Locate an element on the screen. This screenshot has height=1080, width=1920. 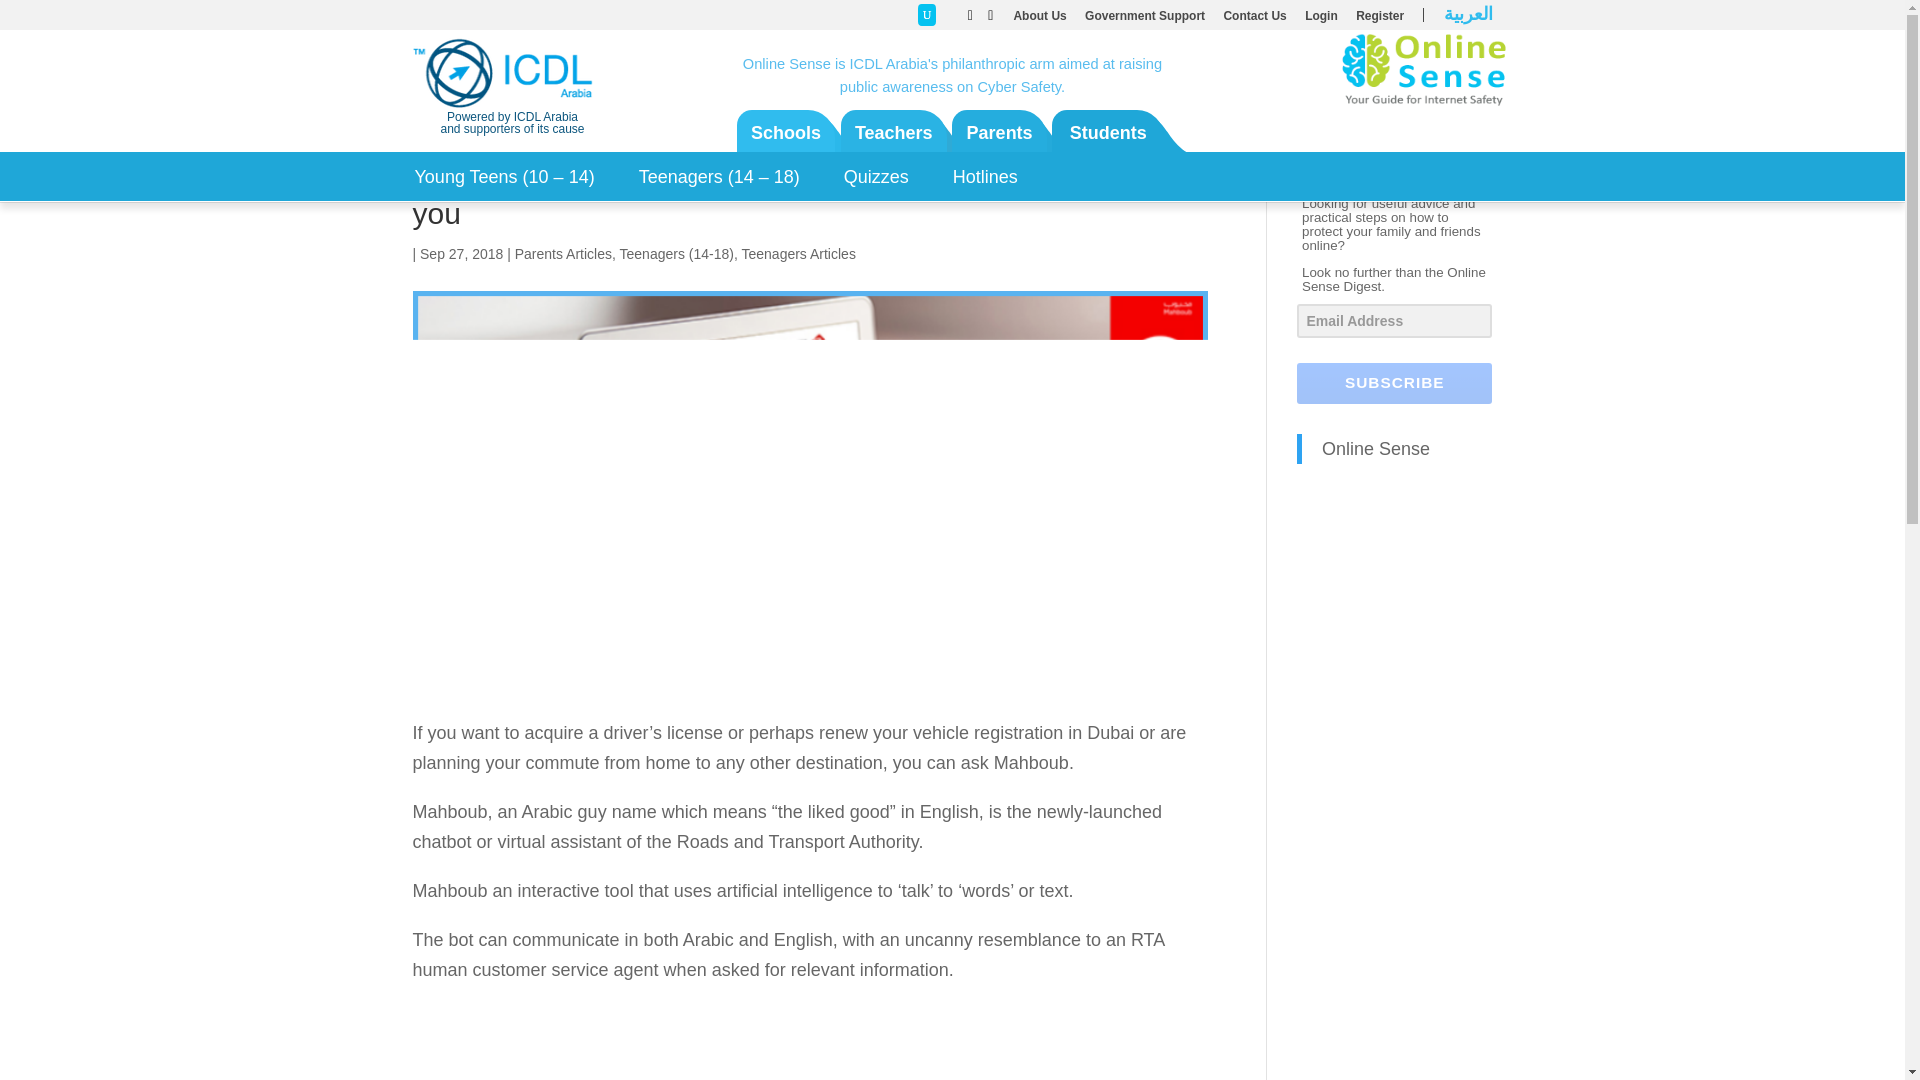
Login is located at coordinates (1322, 20).